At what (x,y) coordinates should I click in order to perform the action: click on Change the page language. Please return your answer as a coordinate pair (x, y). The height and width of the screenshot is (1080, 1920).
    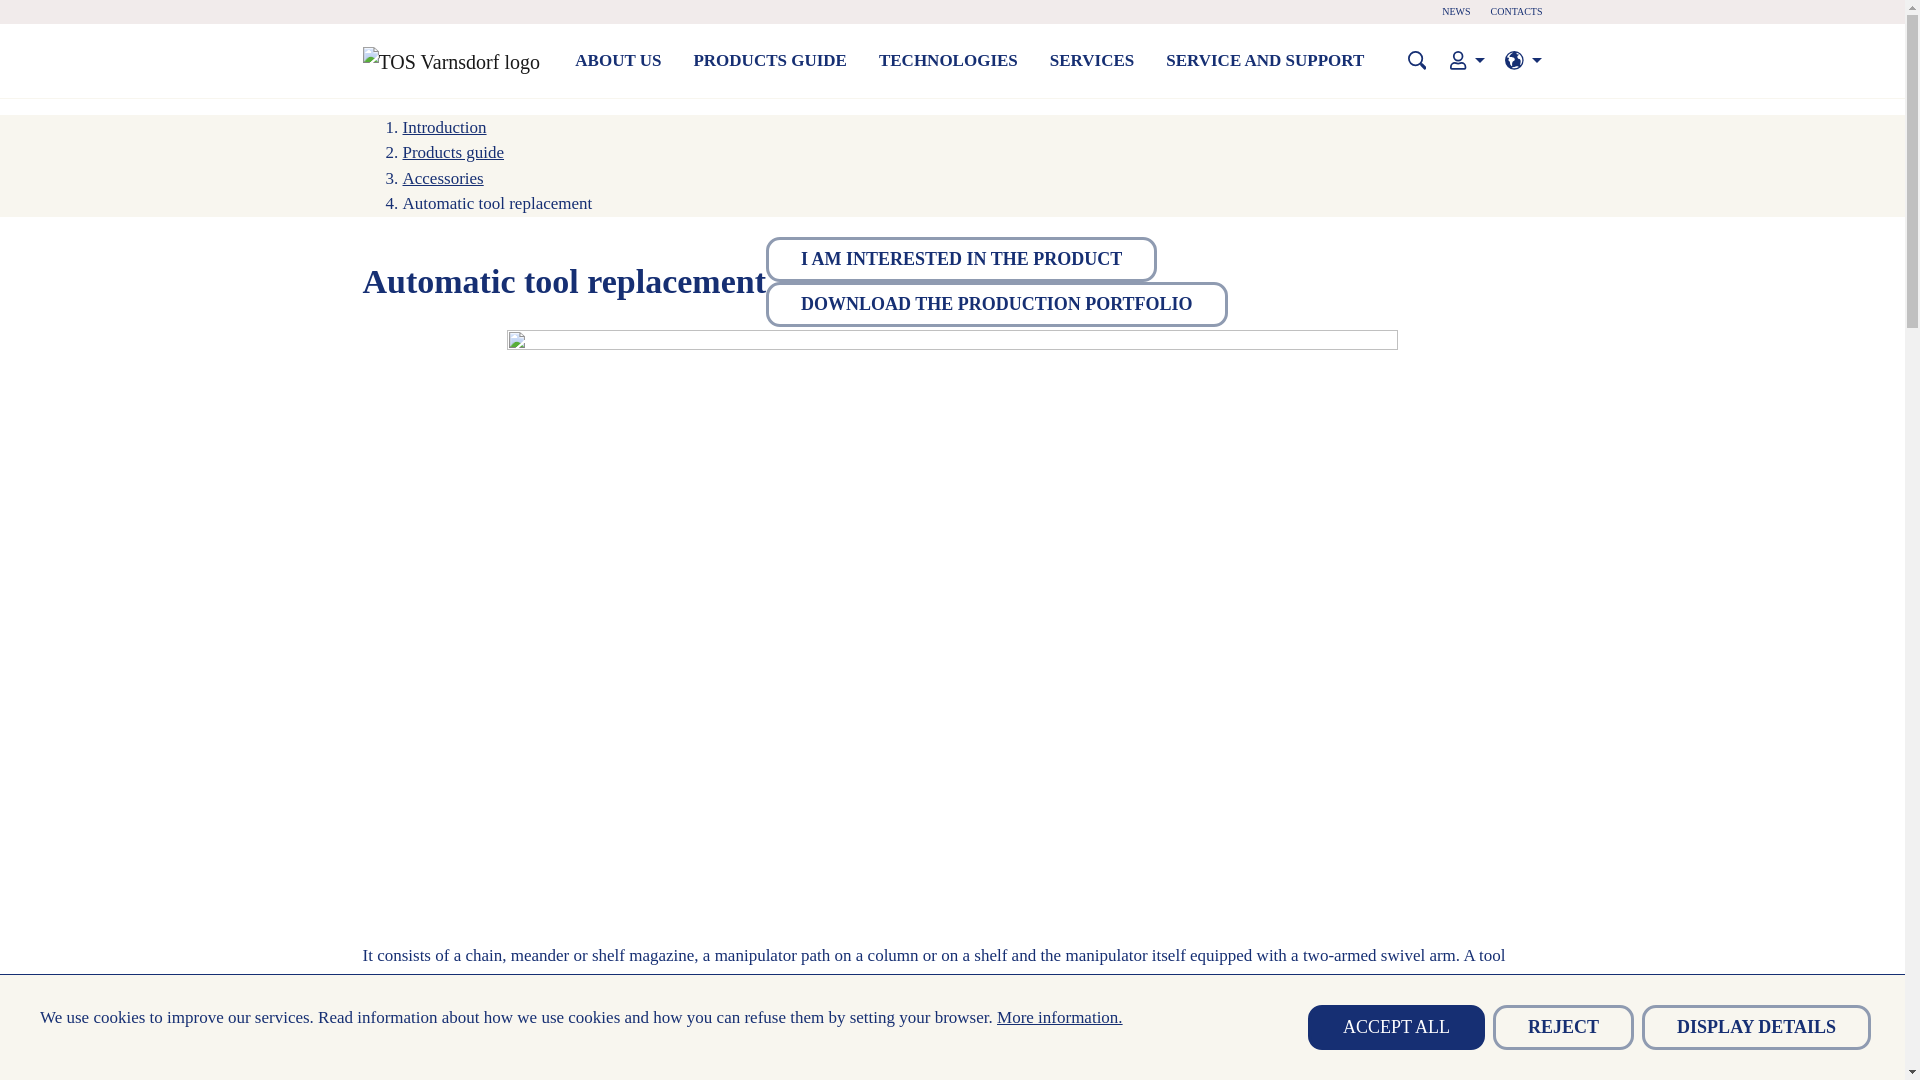
    Looking at the image, I should click on (1523, 60).